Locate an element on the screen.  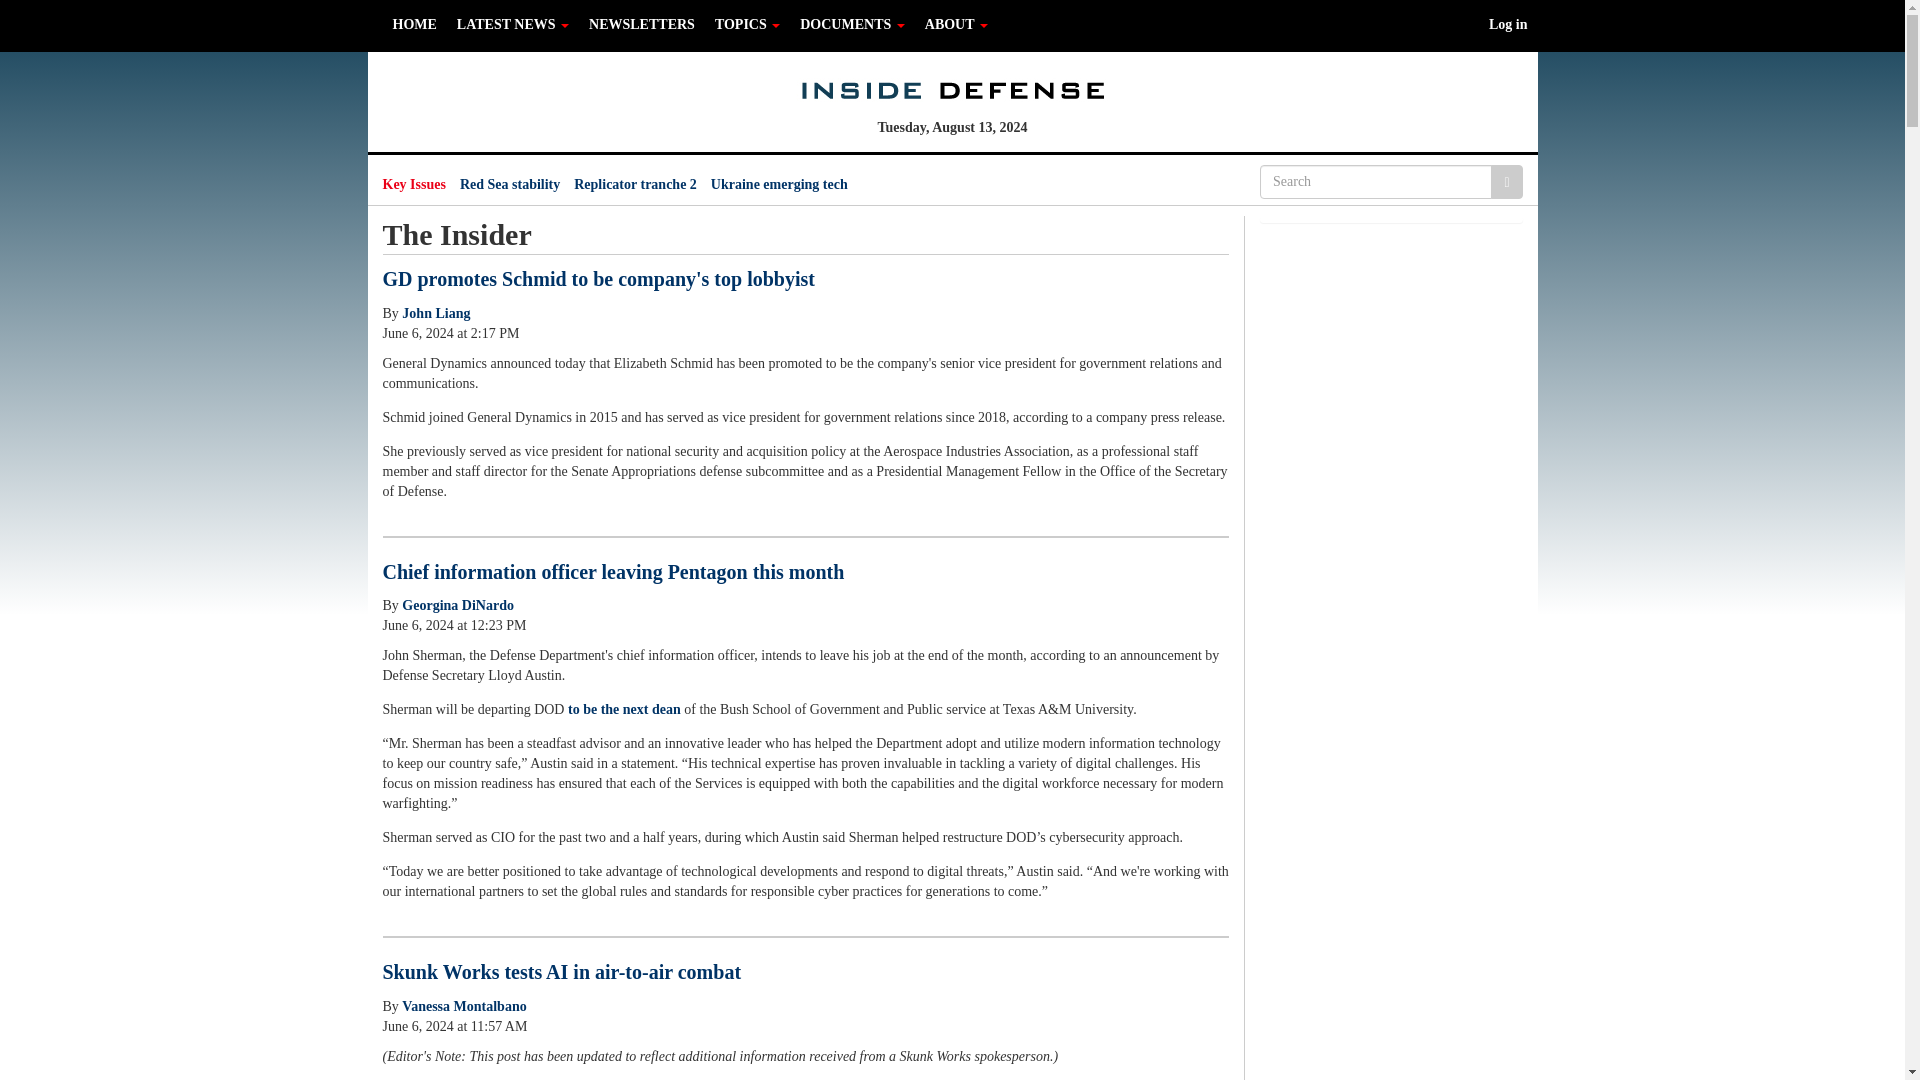
DOCUMENTS is located at coordinates (852, 24).